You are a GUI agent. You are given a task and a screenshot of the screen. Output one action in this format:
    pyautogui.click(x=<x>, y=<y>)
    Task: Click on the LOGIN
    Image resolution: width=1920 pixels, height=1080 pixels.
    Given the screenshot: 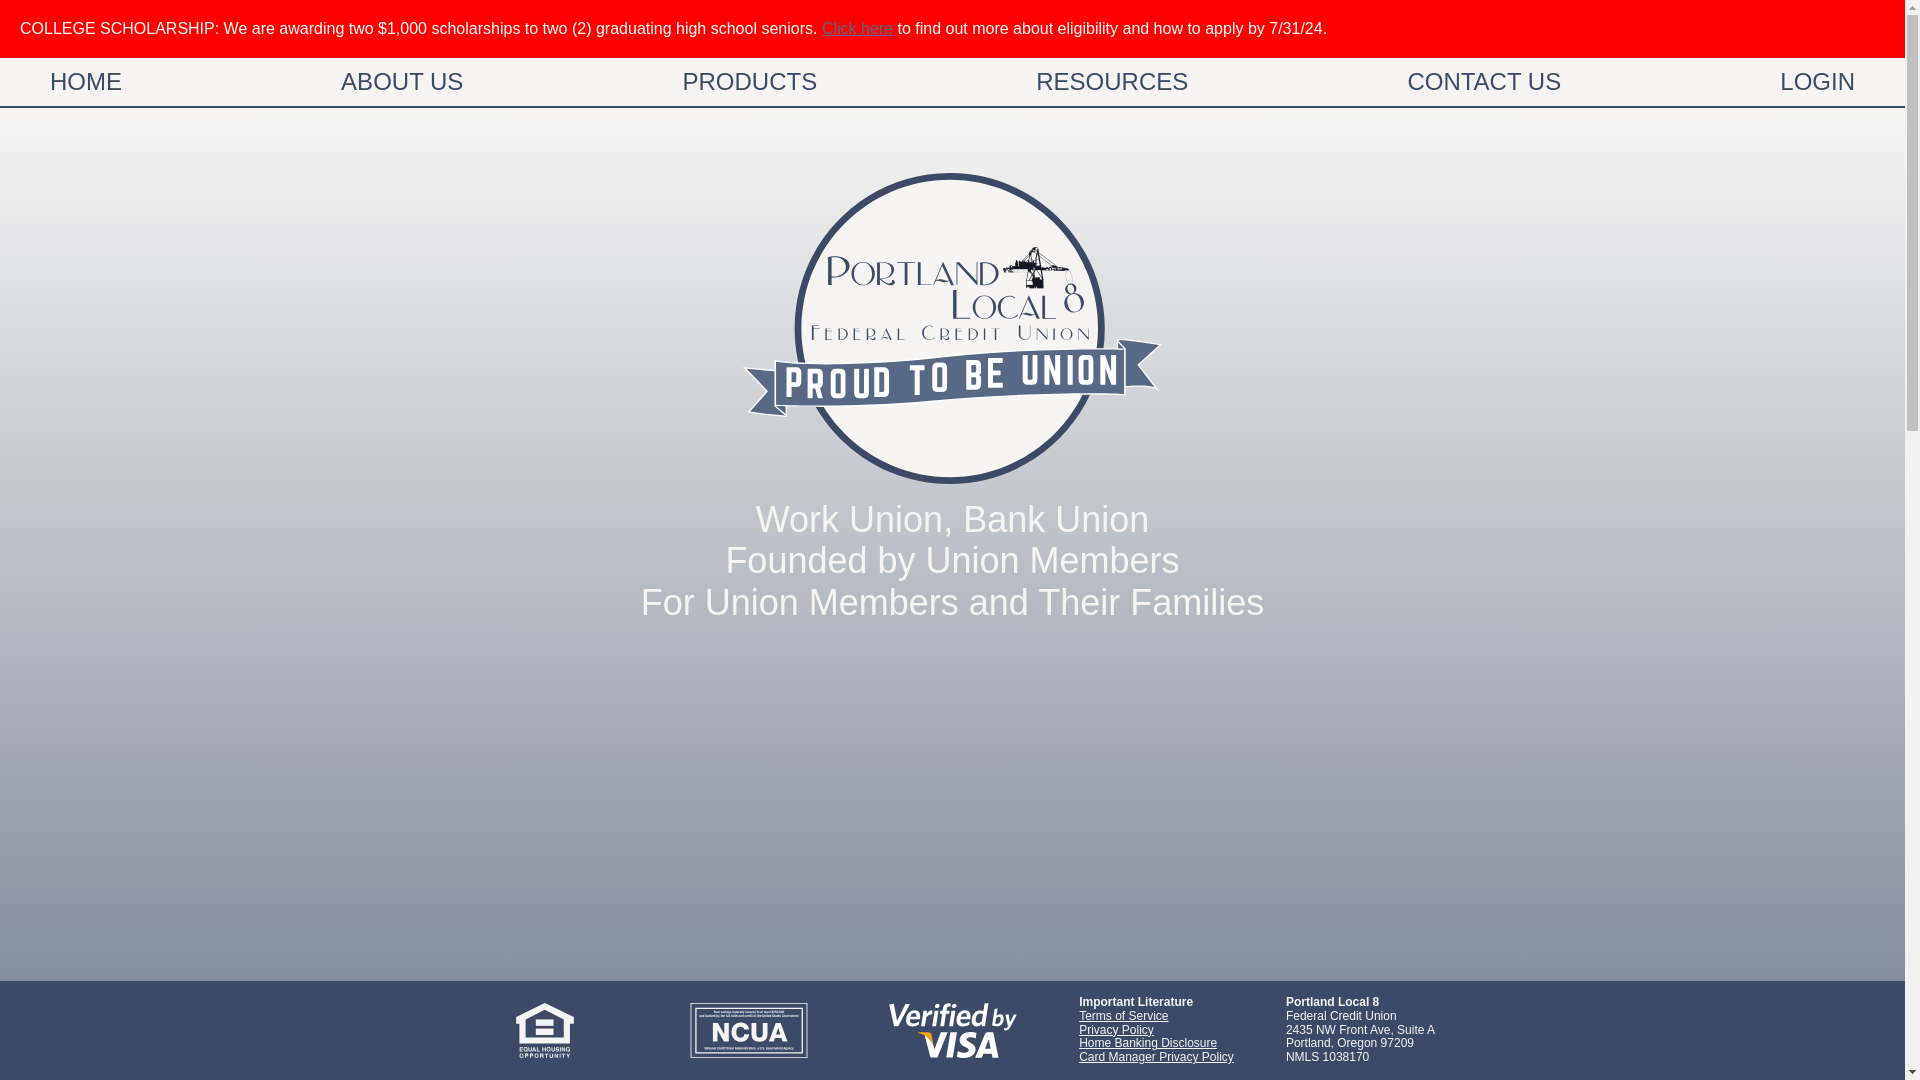 What is the action you would take?
    pyautogui.click(x=1817, y=82)
    